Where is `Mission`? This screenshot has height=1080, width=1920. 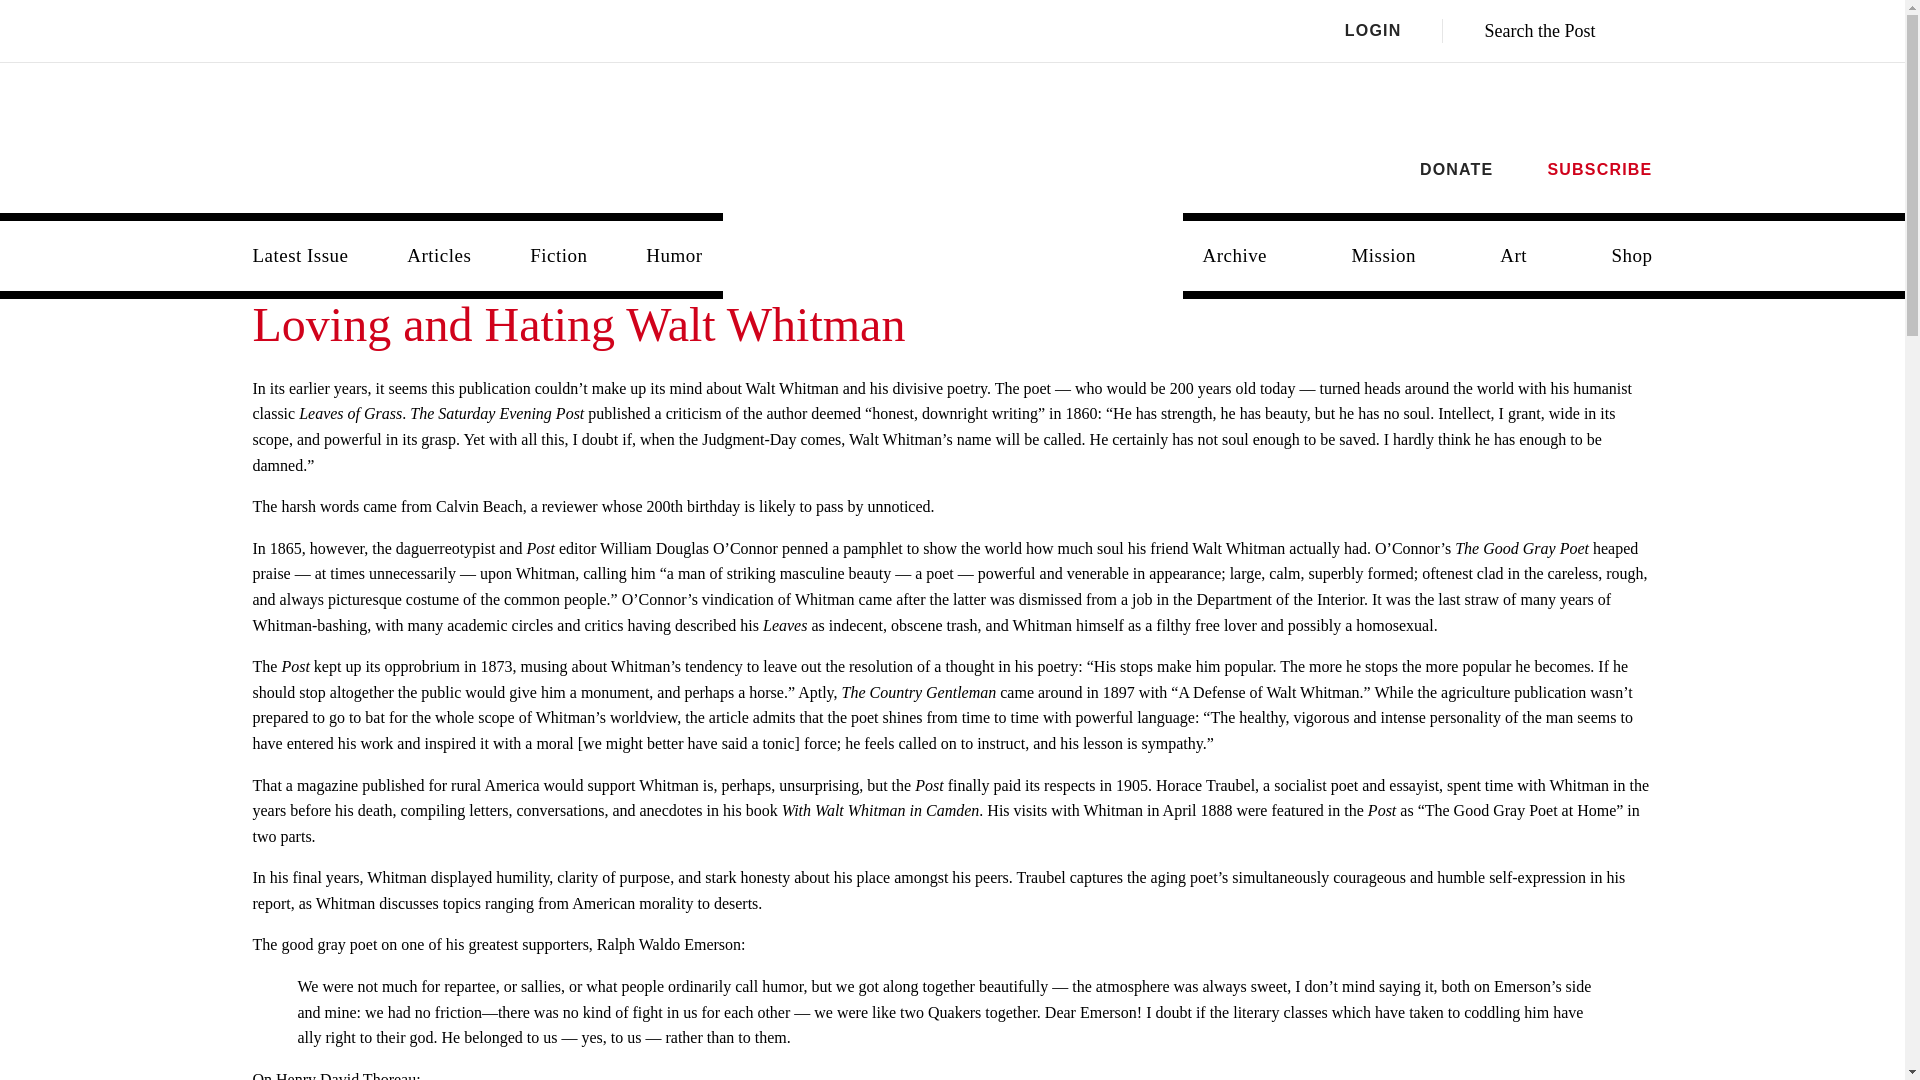 Mission is located at coordinates (1383, 256).